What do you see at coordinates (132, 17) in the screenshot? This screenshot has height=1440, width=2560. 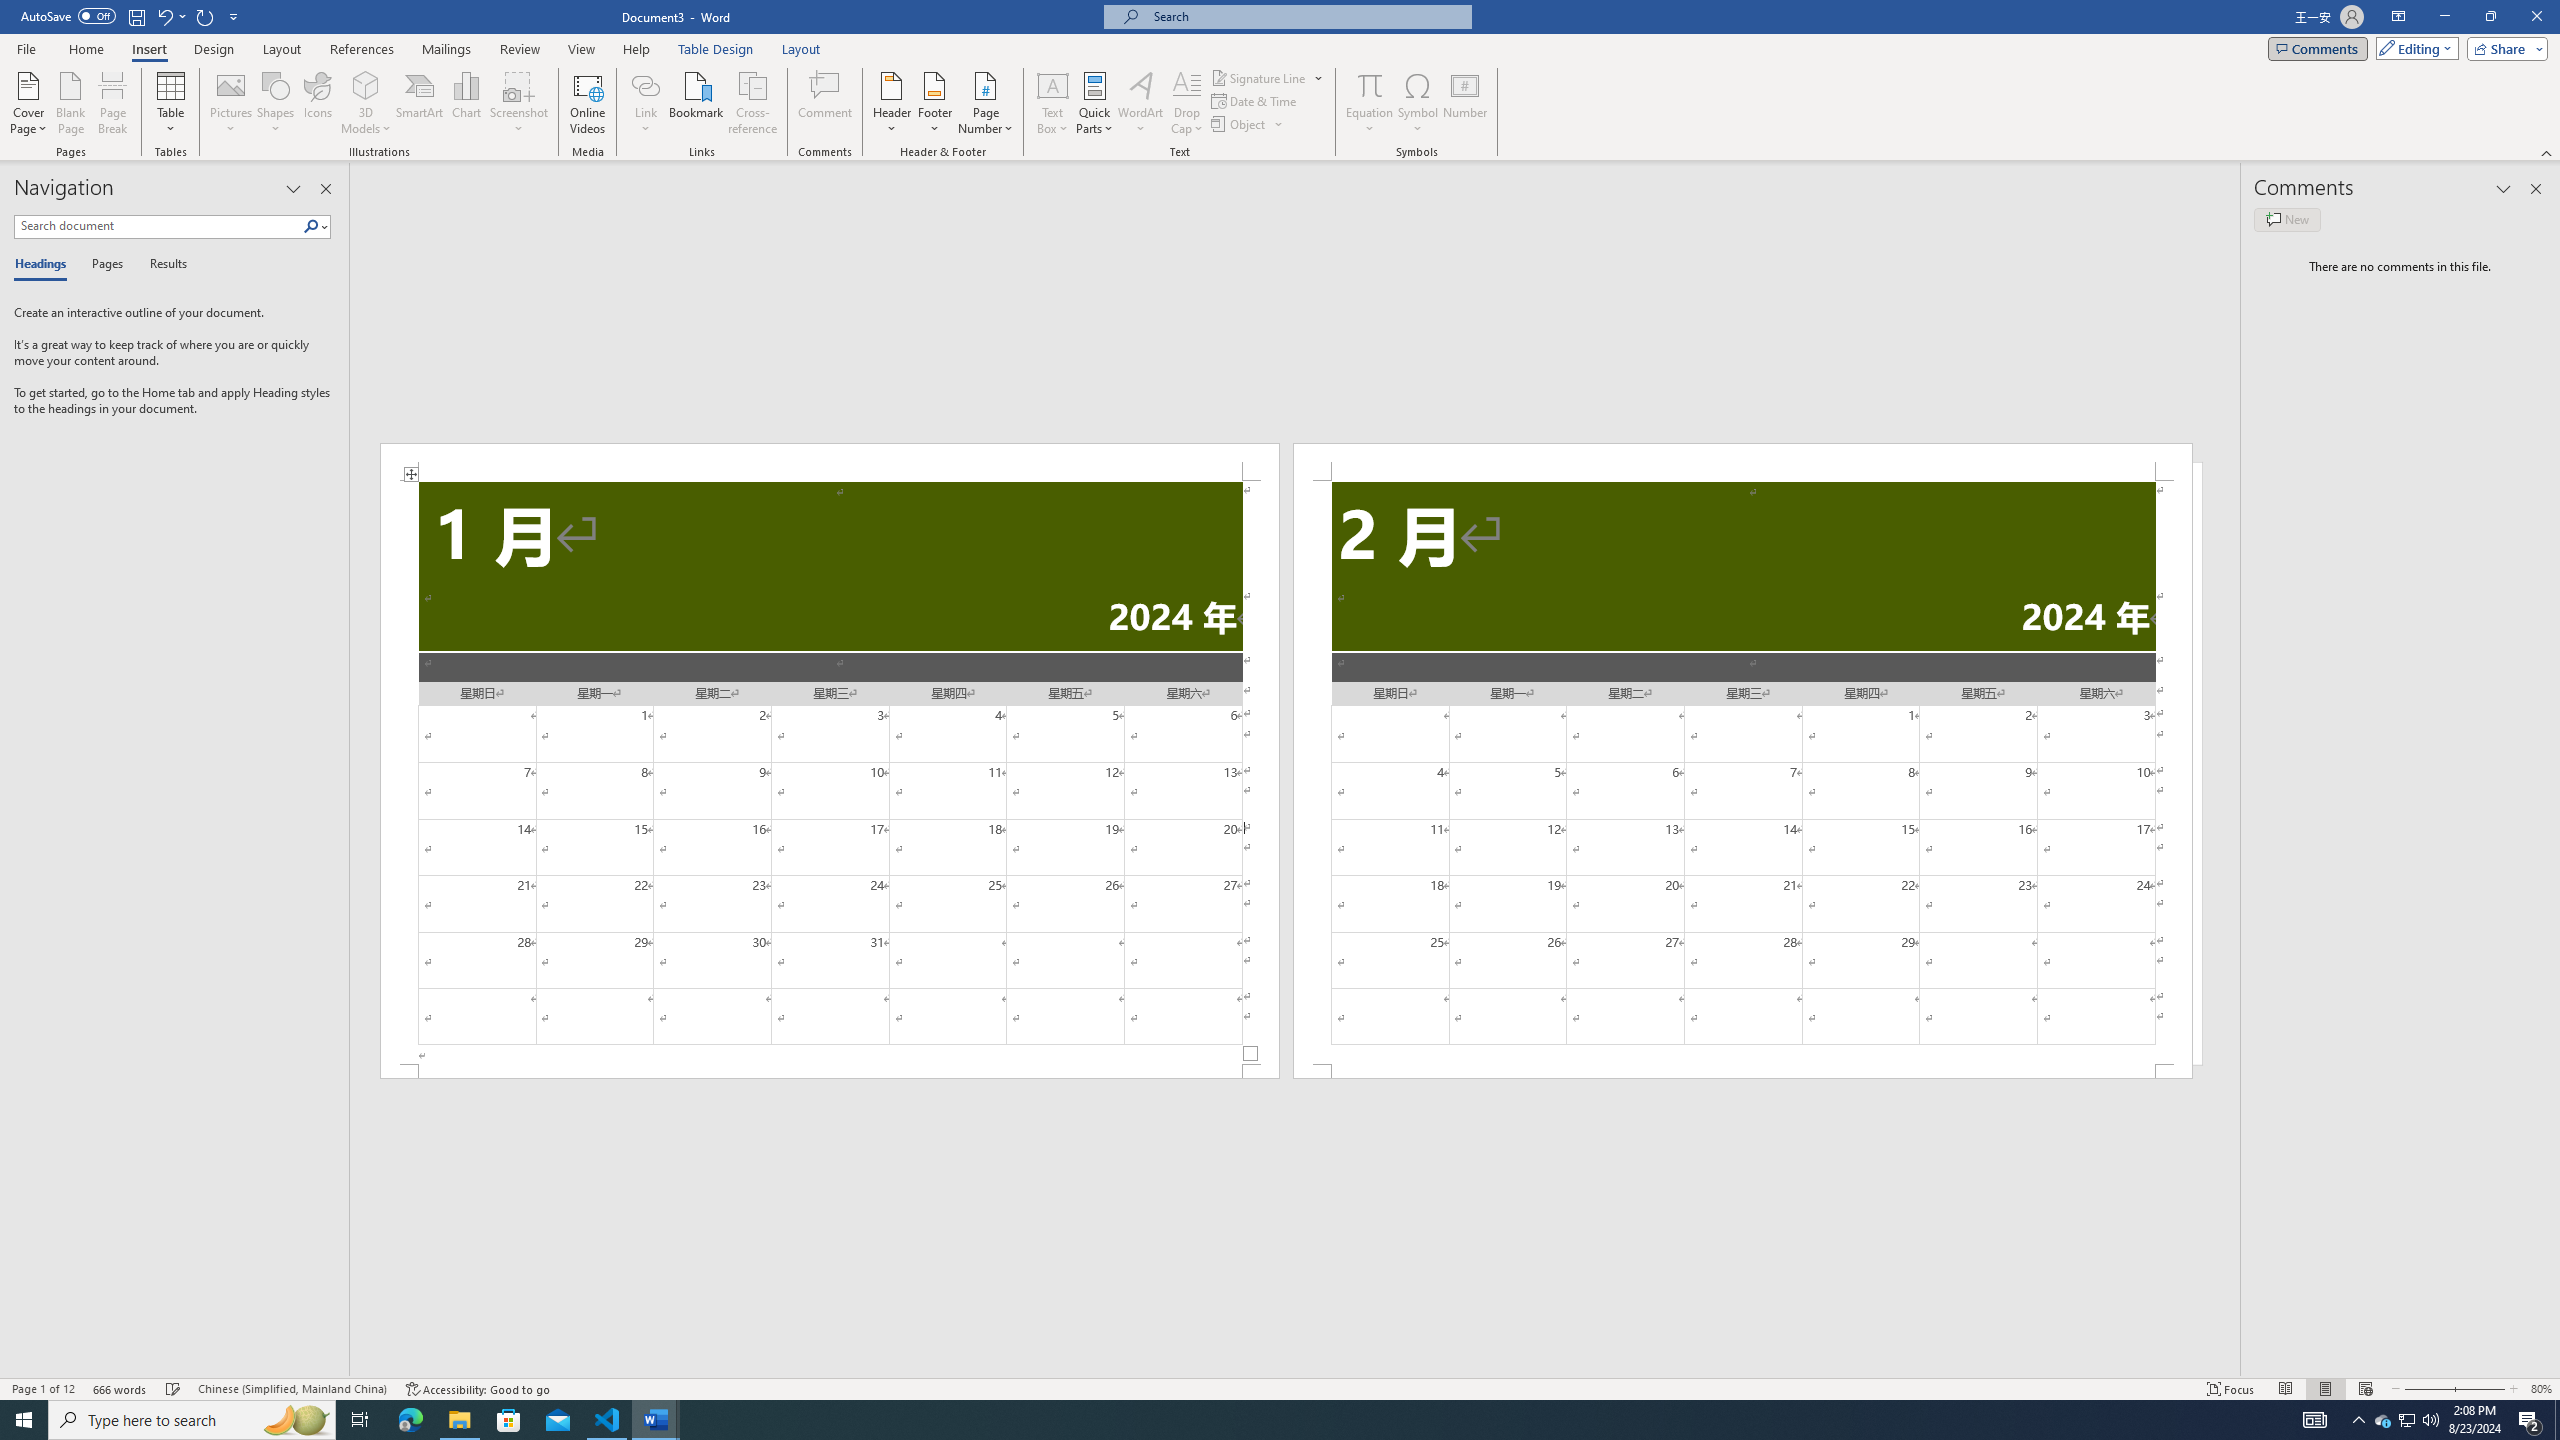 I see `Quick Access Toolbar` at bounding box center [132, 17].